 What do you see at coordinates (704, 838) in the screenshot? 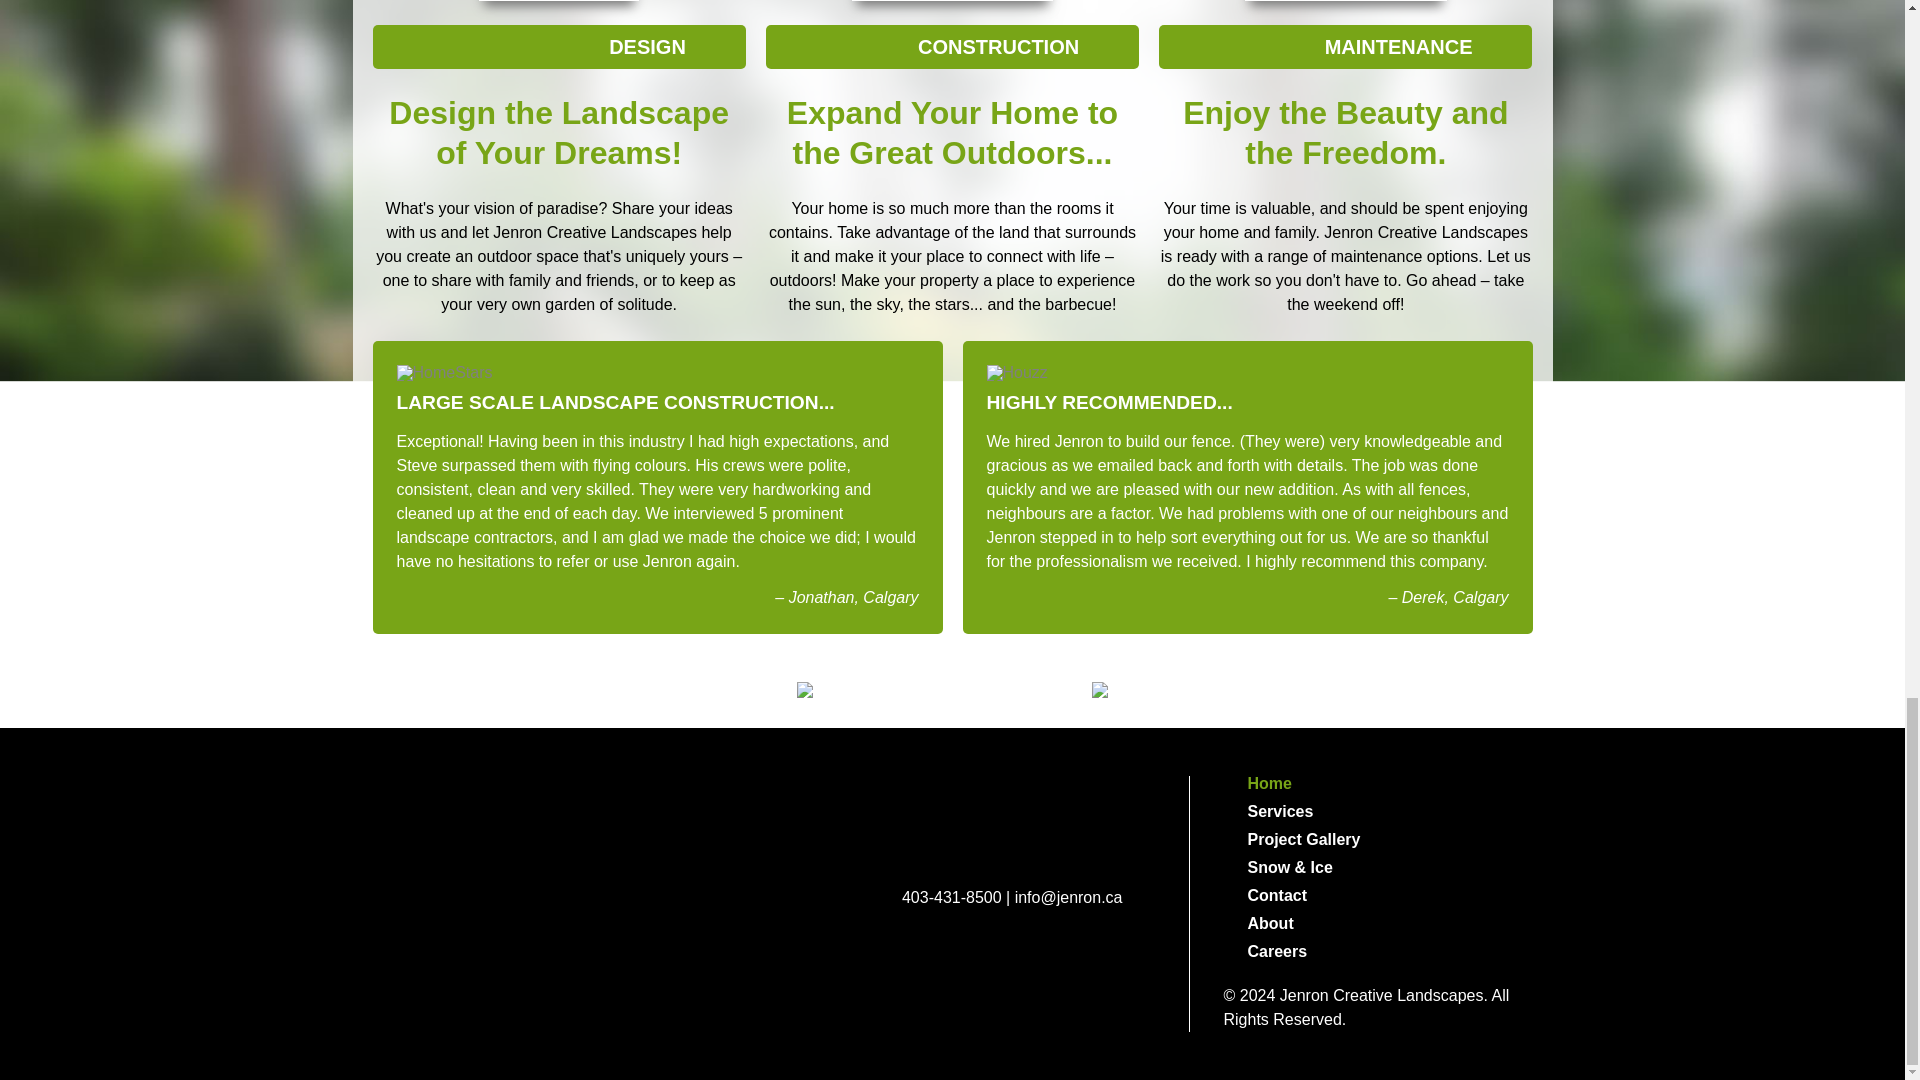
I see `Landscape Alberta 2021` at bounding box center [704, 838].